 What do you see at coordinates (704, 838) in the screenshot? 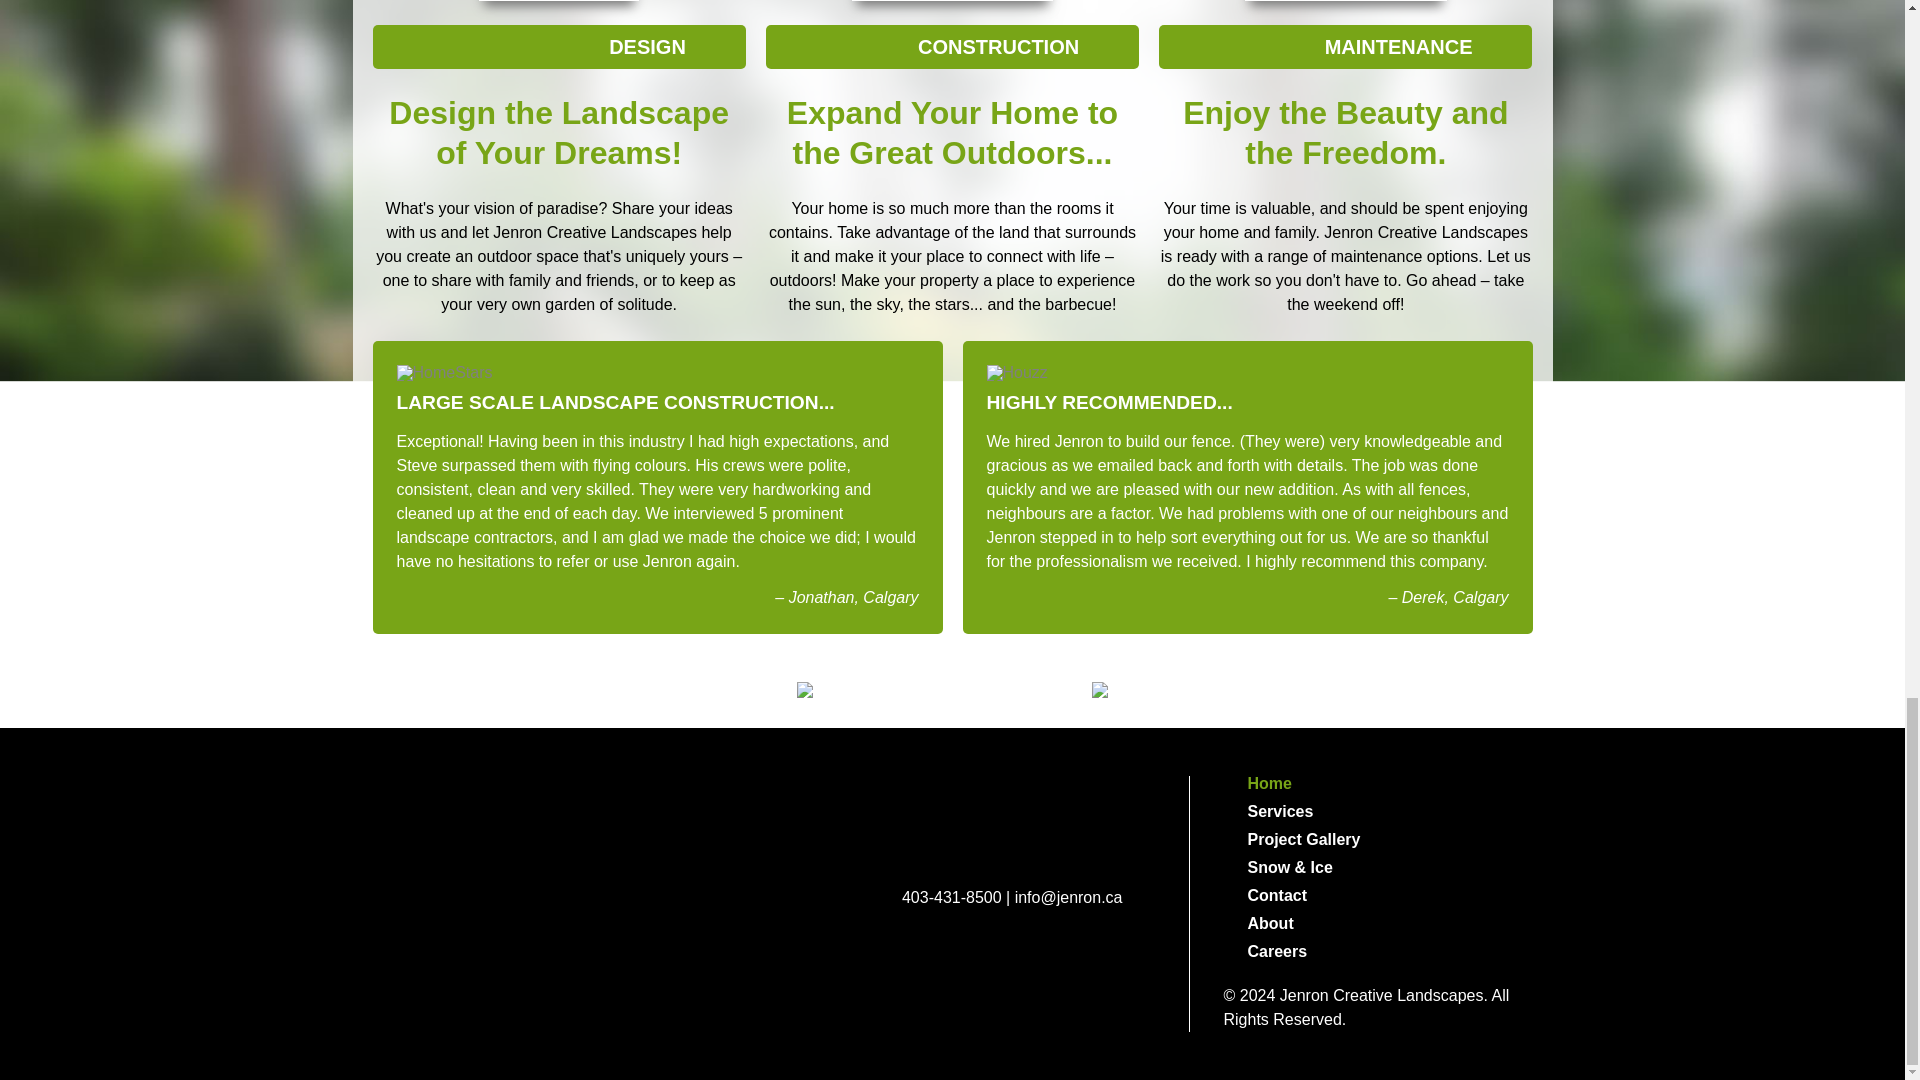
I see `Landscape Alberta 2021` at bounding box center [704, 838].